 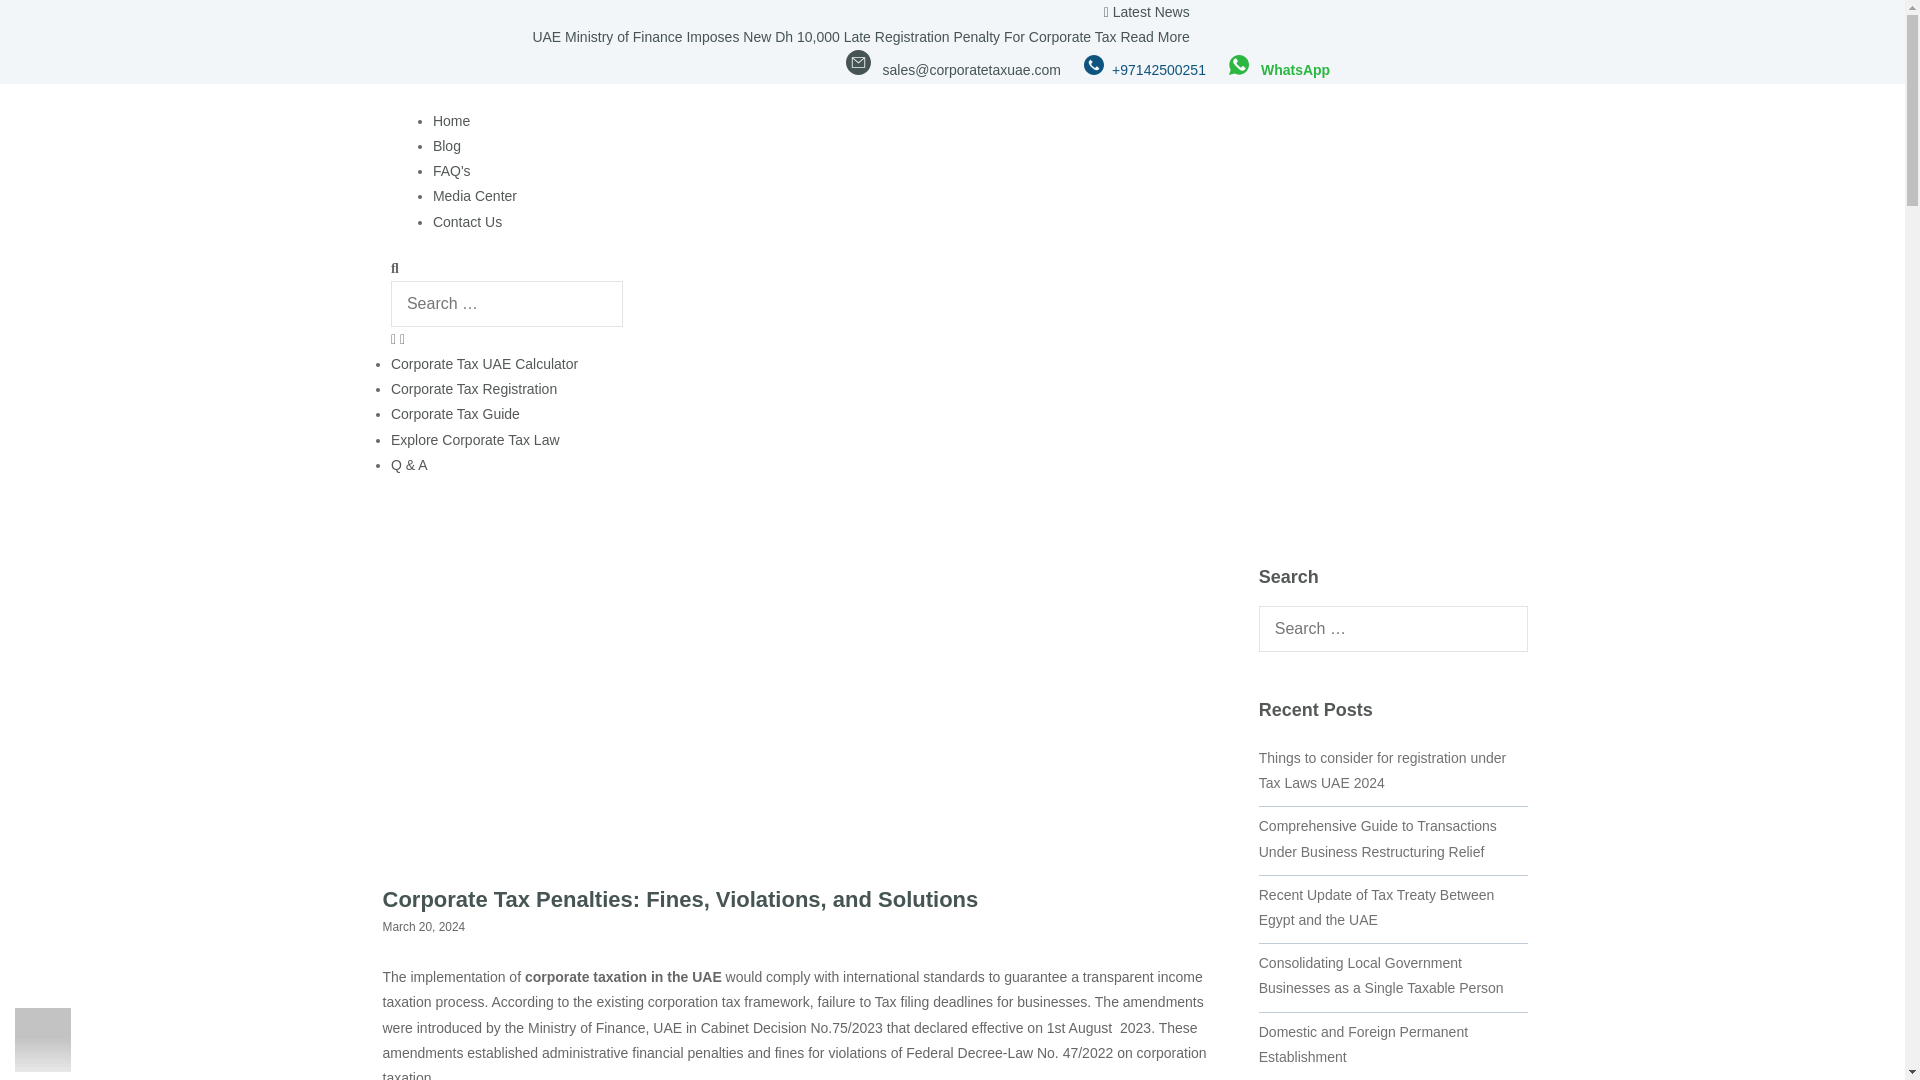 What do you see at coordinates (474, 196) in the screenshot?
I see `Media Center` at bounding box center [474, 196].